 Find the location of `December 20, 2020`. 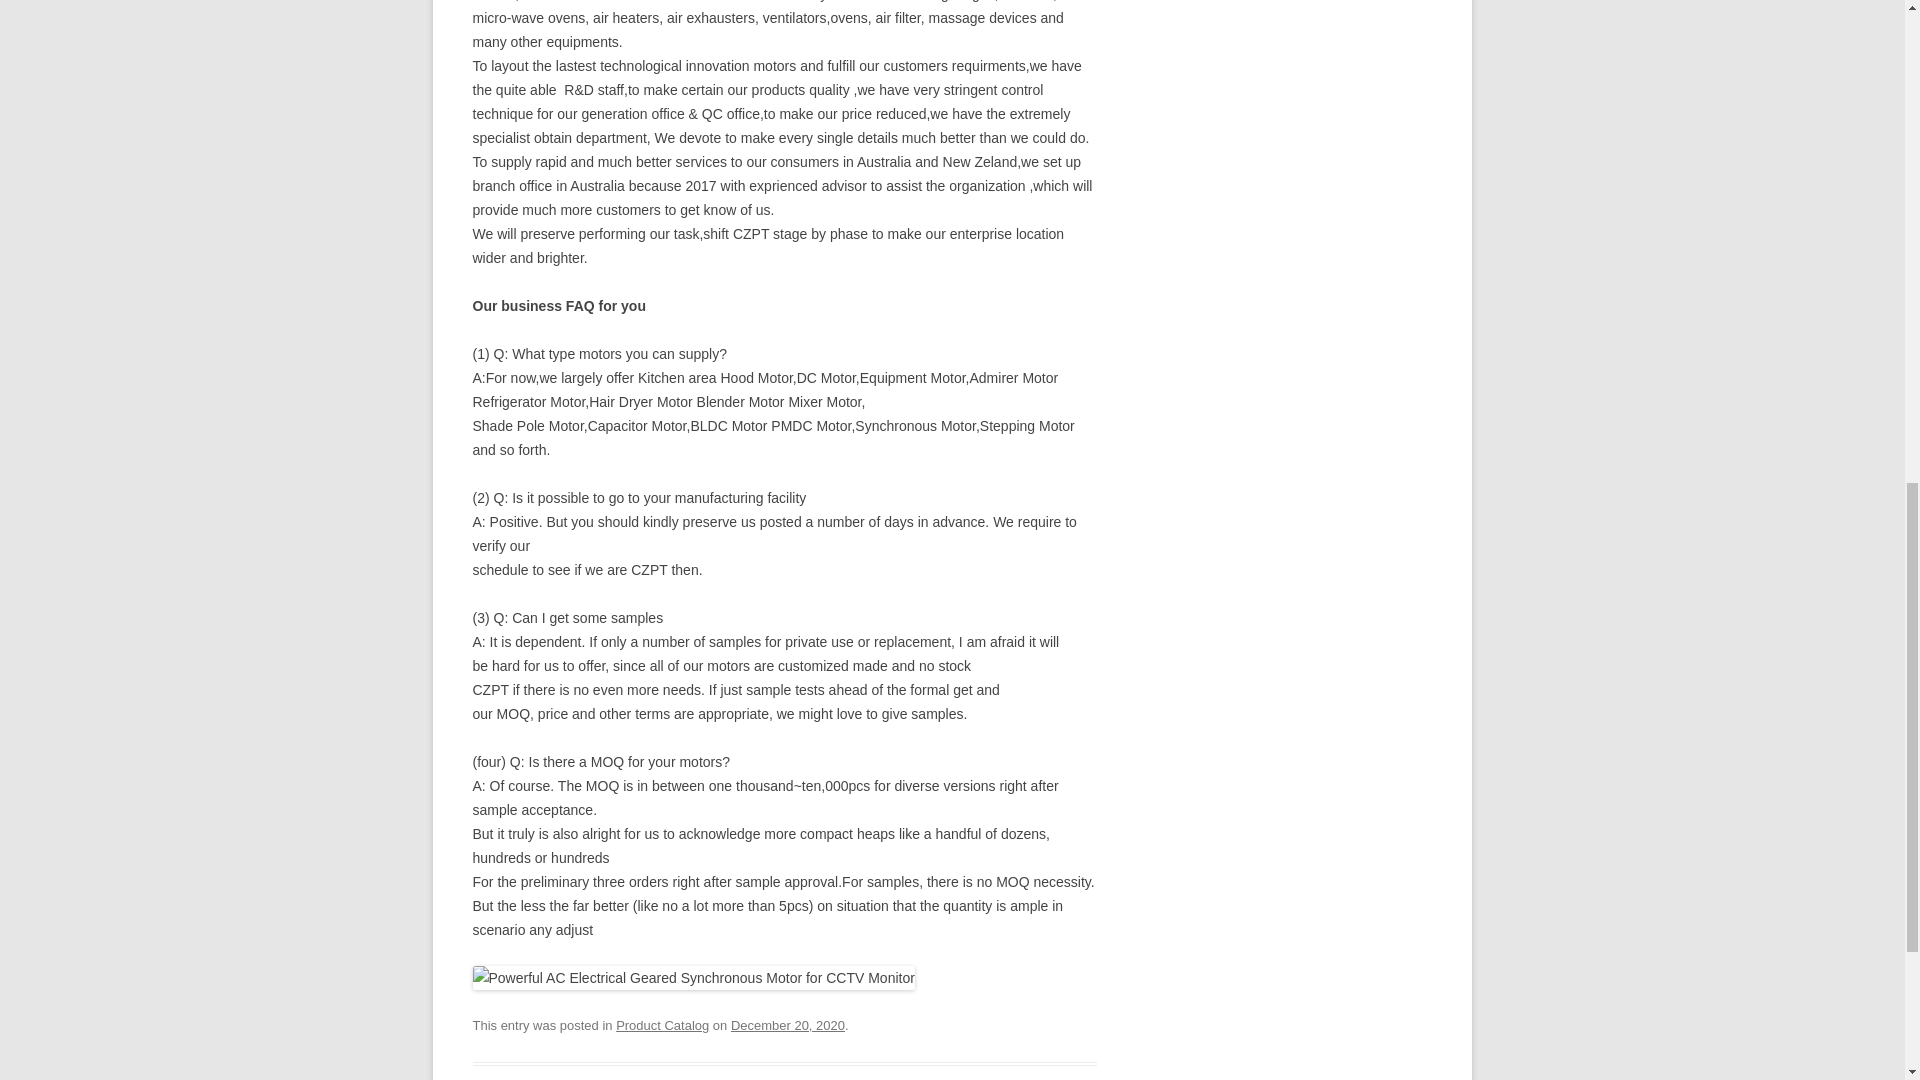

December 20, 2020 is located at coordinates (788, 1025).